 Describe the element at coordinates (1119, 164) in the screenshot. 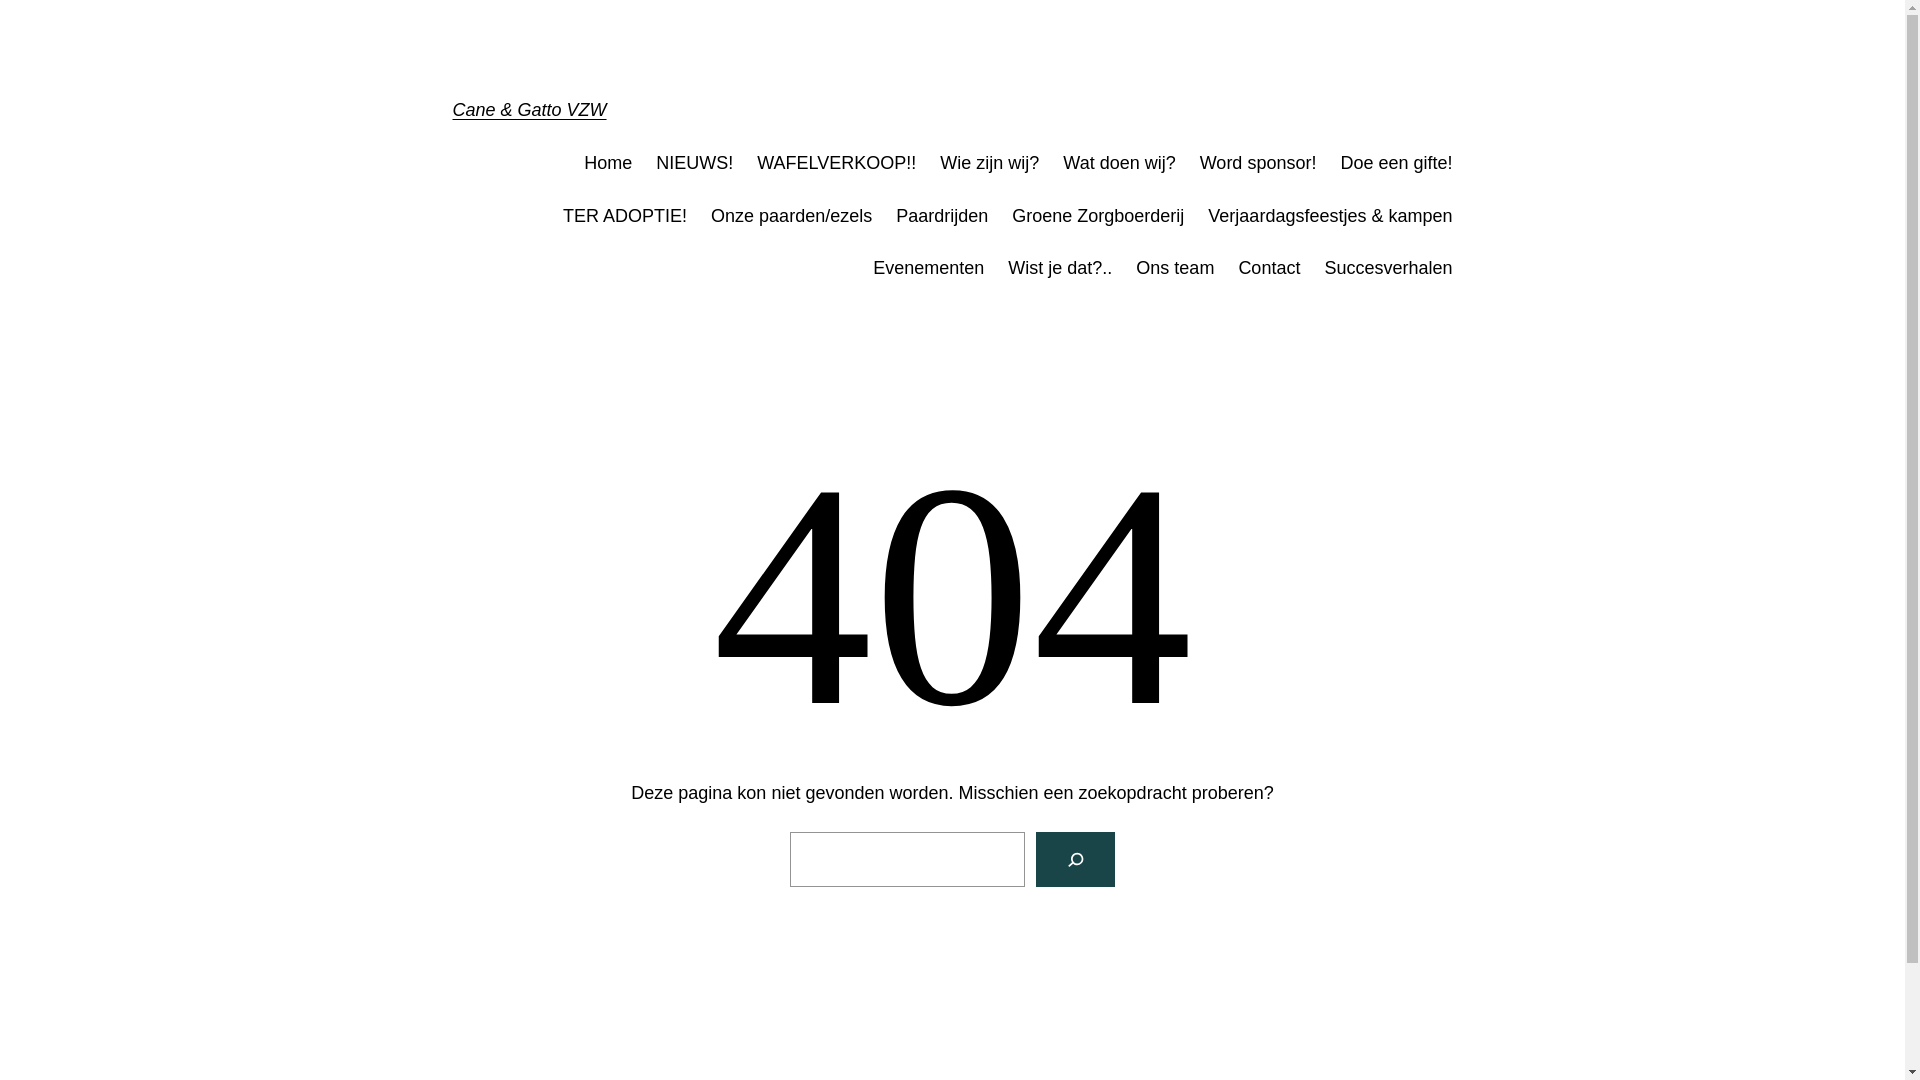

I see `Wat doen wij?` at that location.